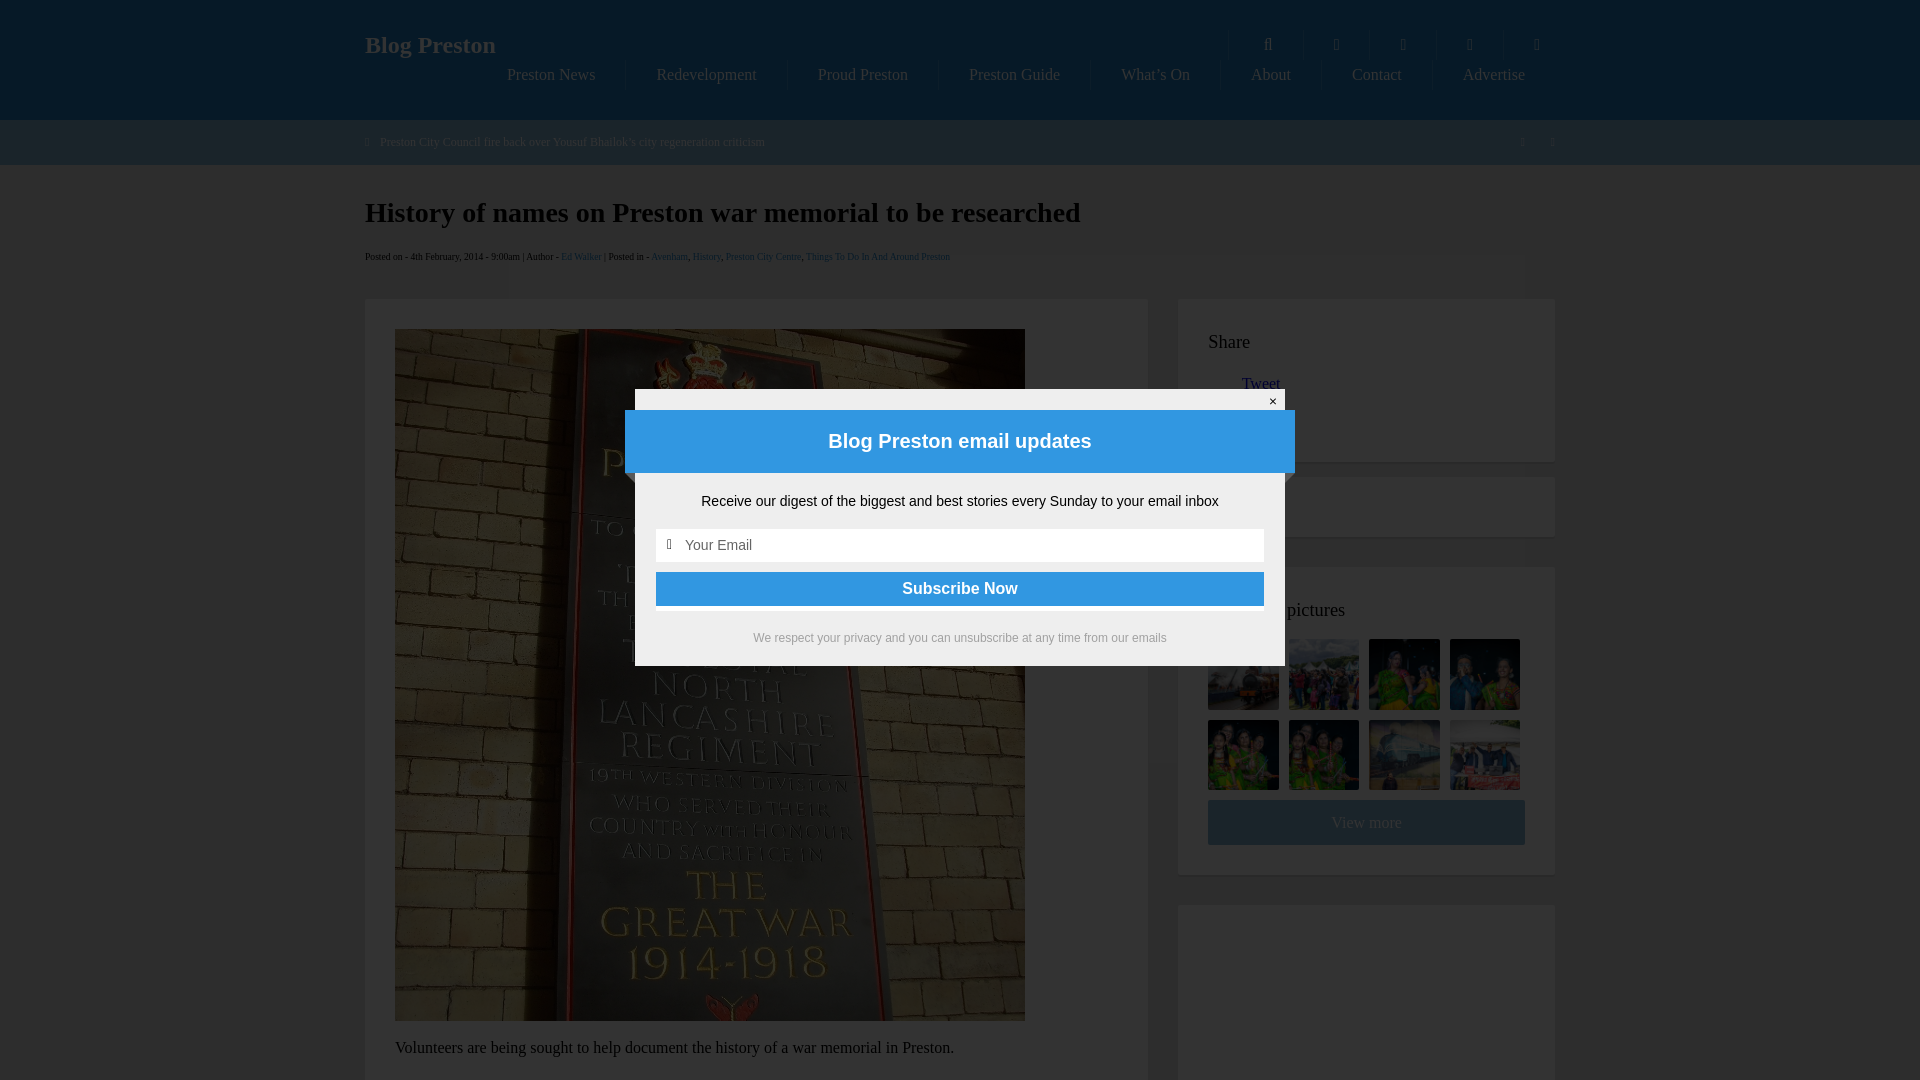 The width and height of the screenshot is (1920, 1080). I want to click on Preston Guide, so click(1014, 74).